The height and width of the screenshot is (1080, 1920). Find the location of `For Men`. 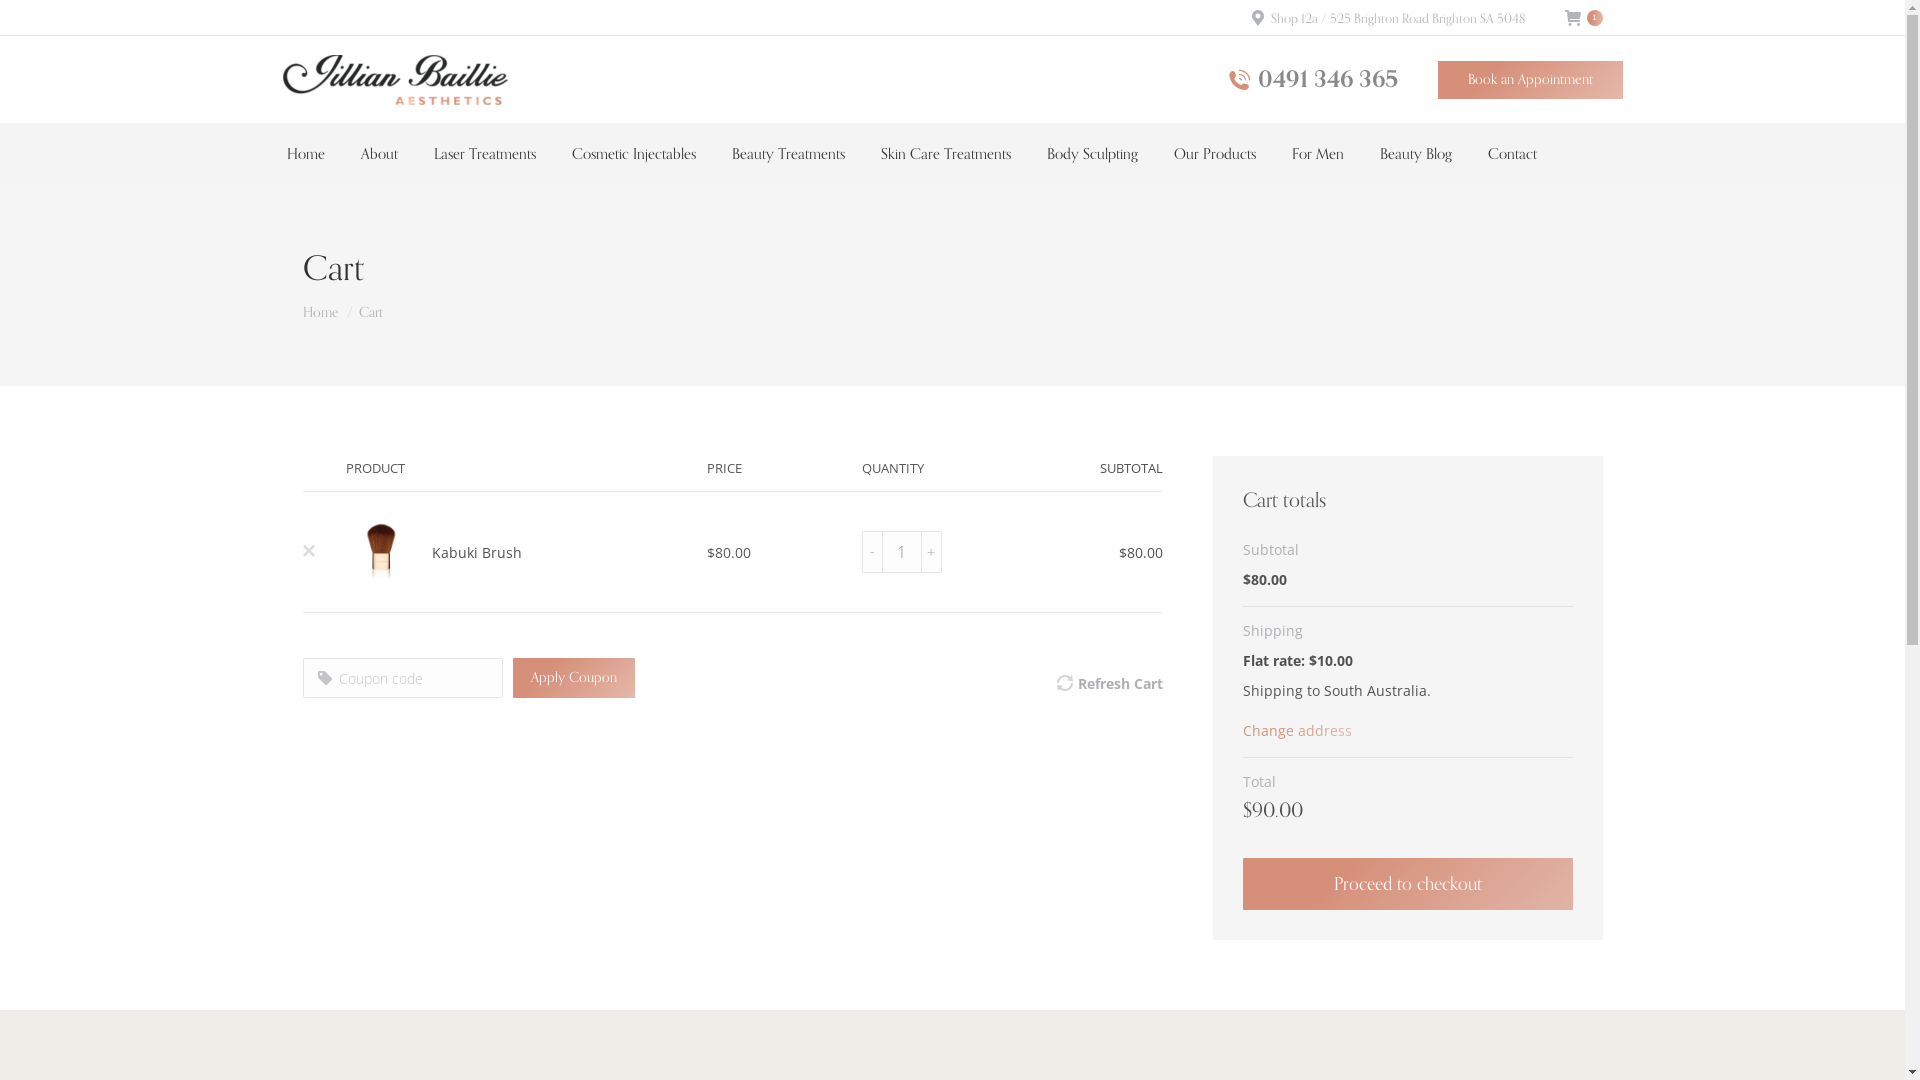

For Men is located at coordinates (1318, 154).